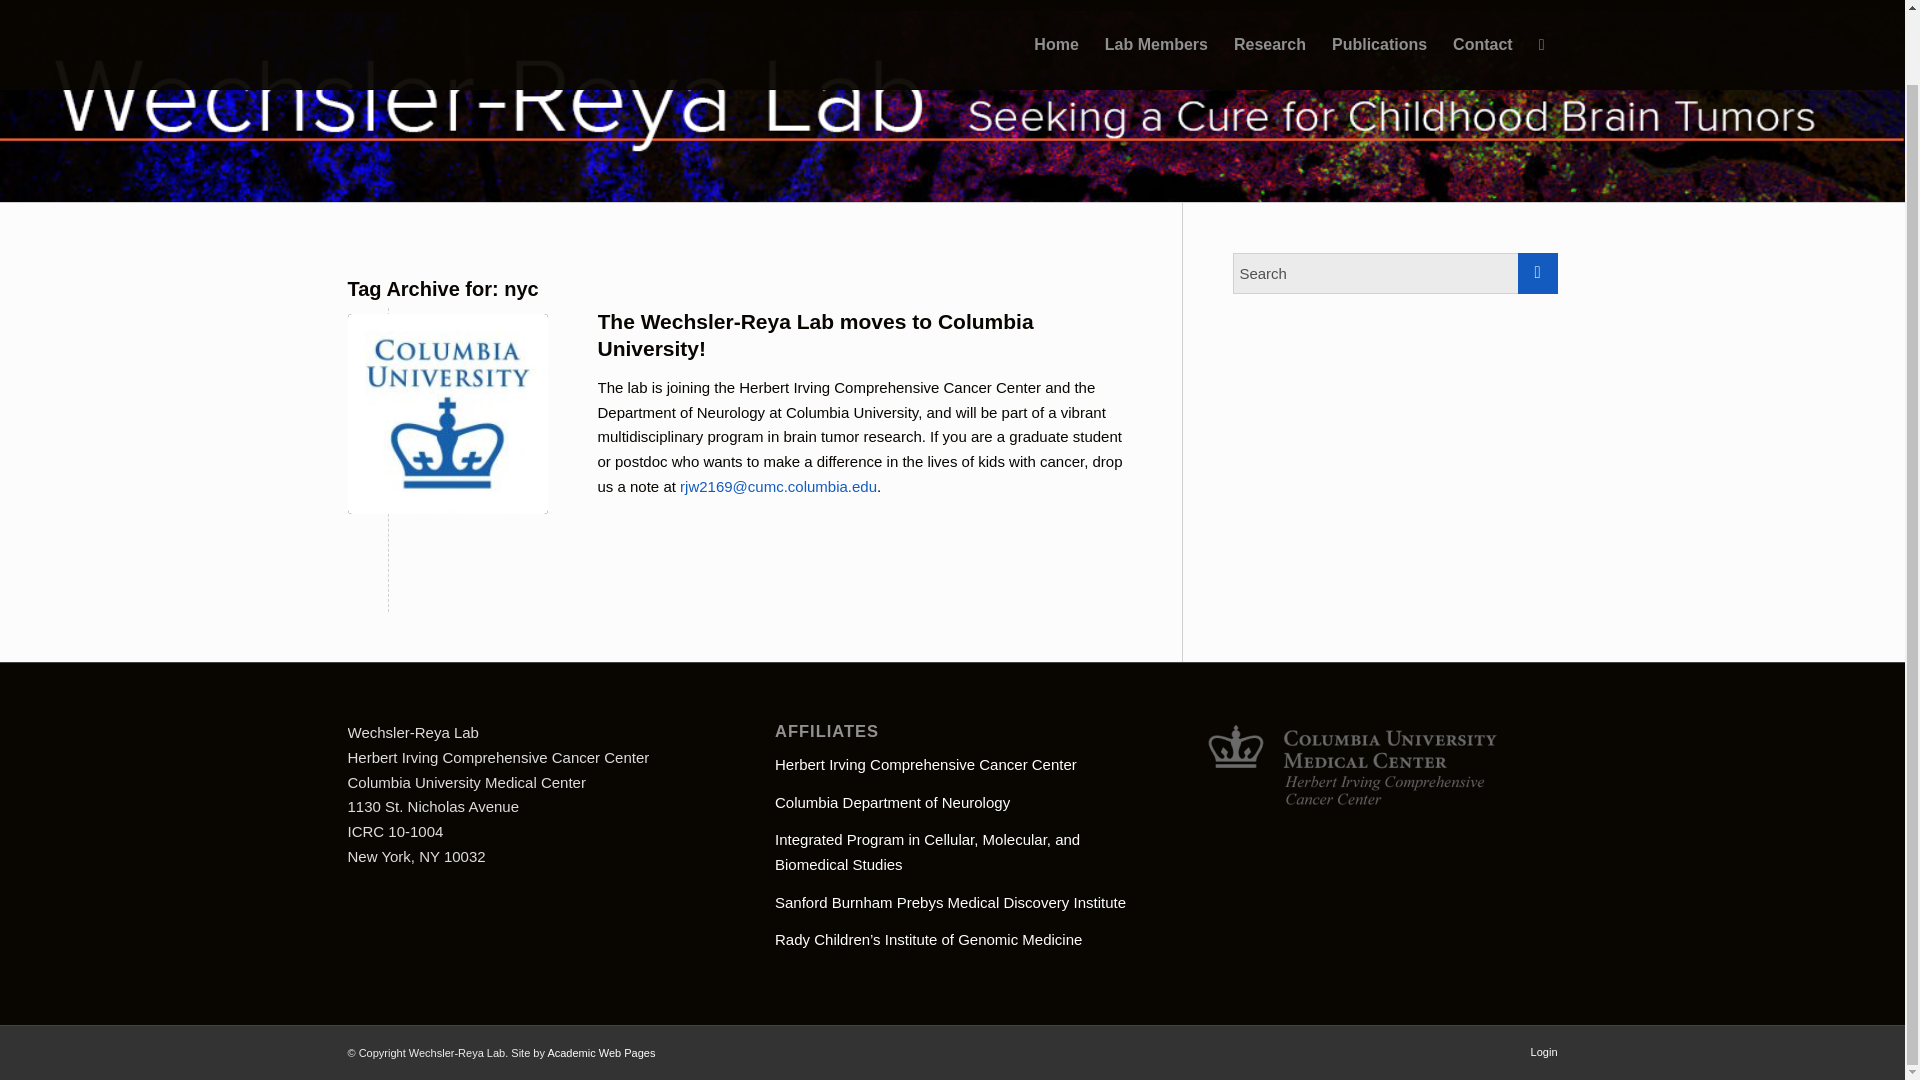 The width and height of the screenshot is (1920, 1080). I want to click on Lab Members, so click(1156, 6).